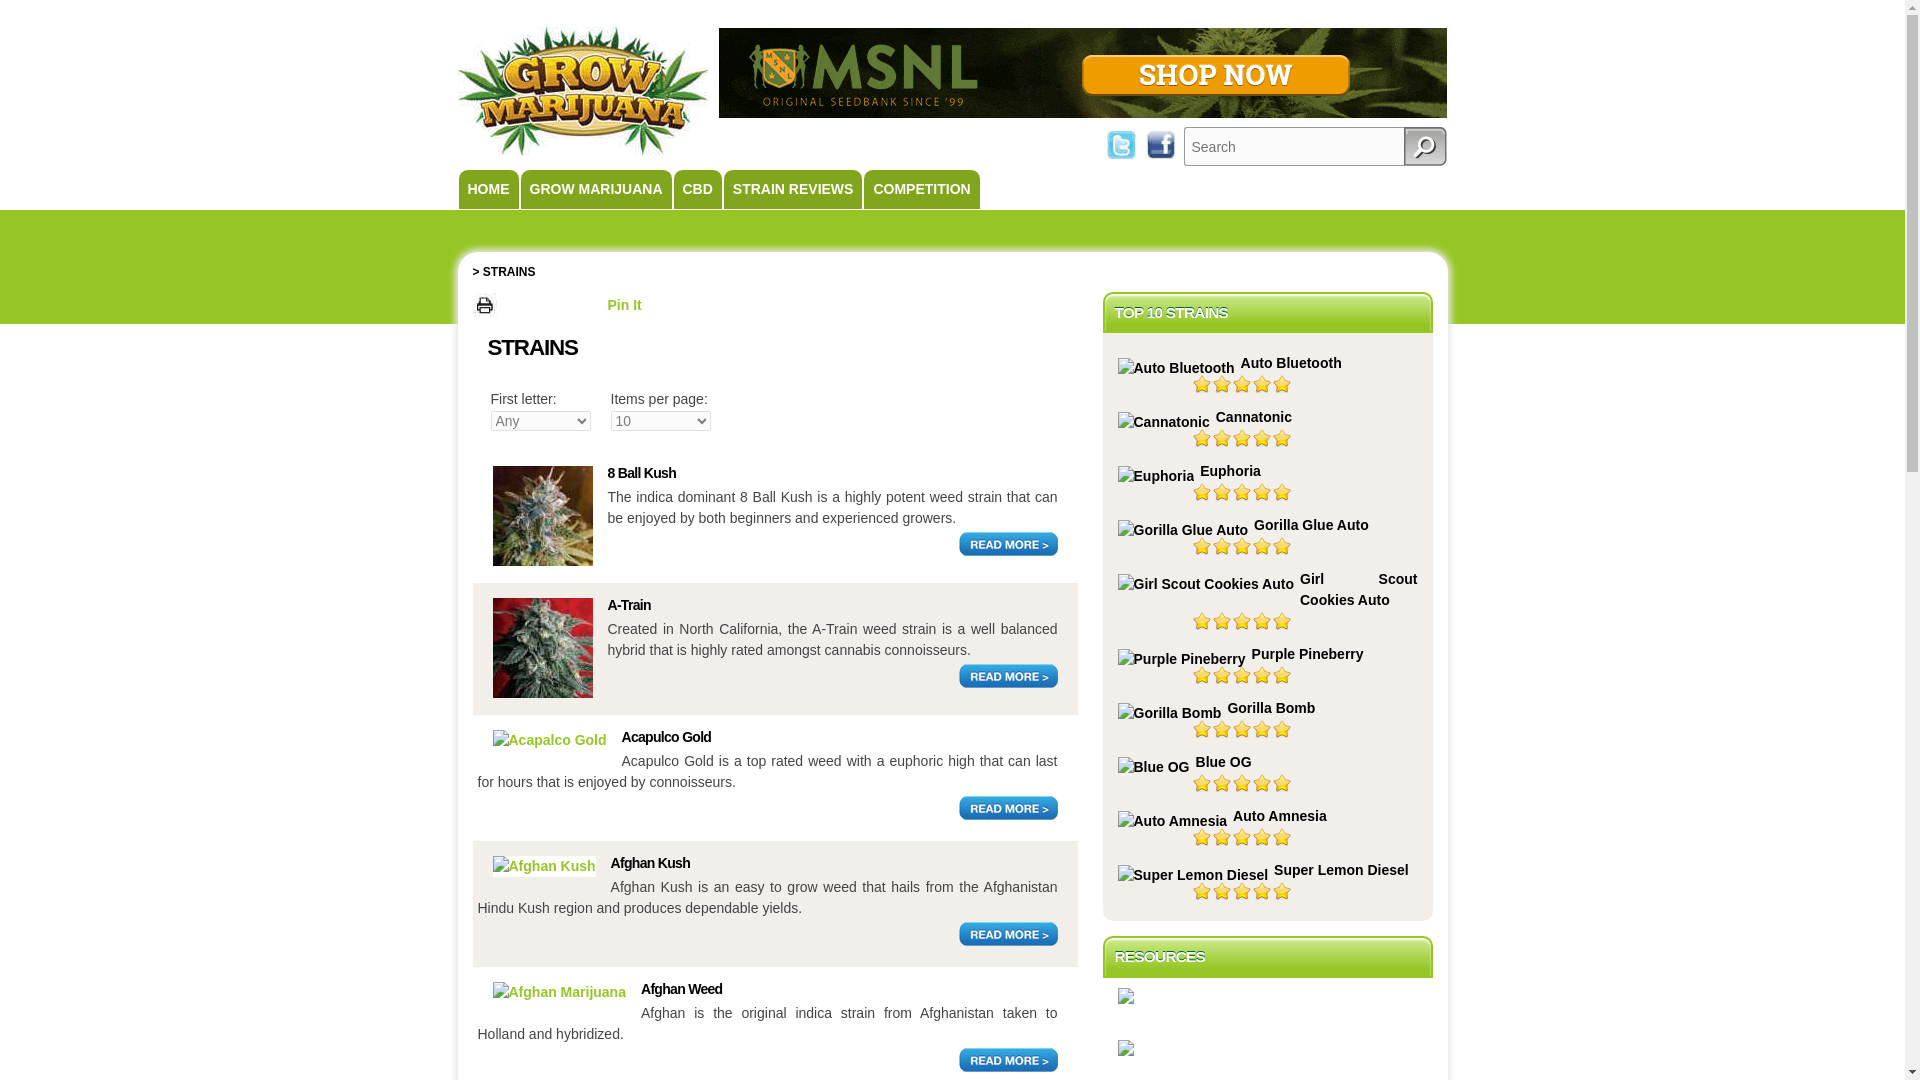  Describe the element at coordinates (650, 862) in the screenshot. I see `Afghan Kush` at that location.